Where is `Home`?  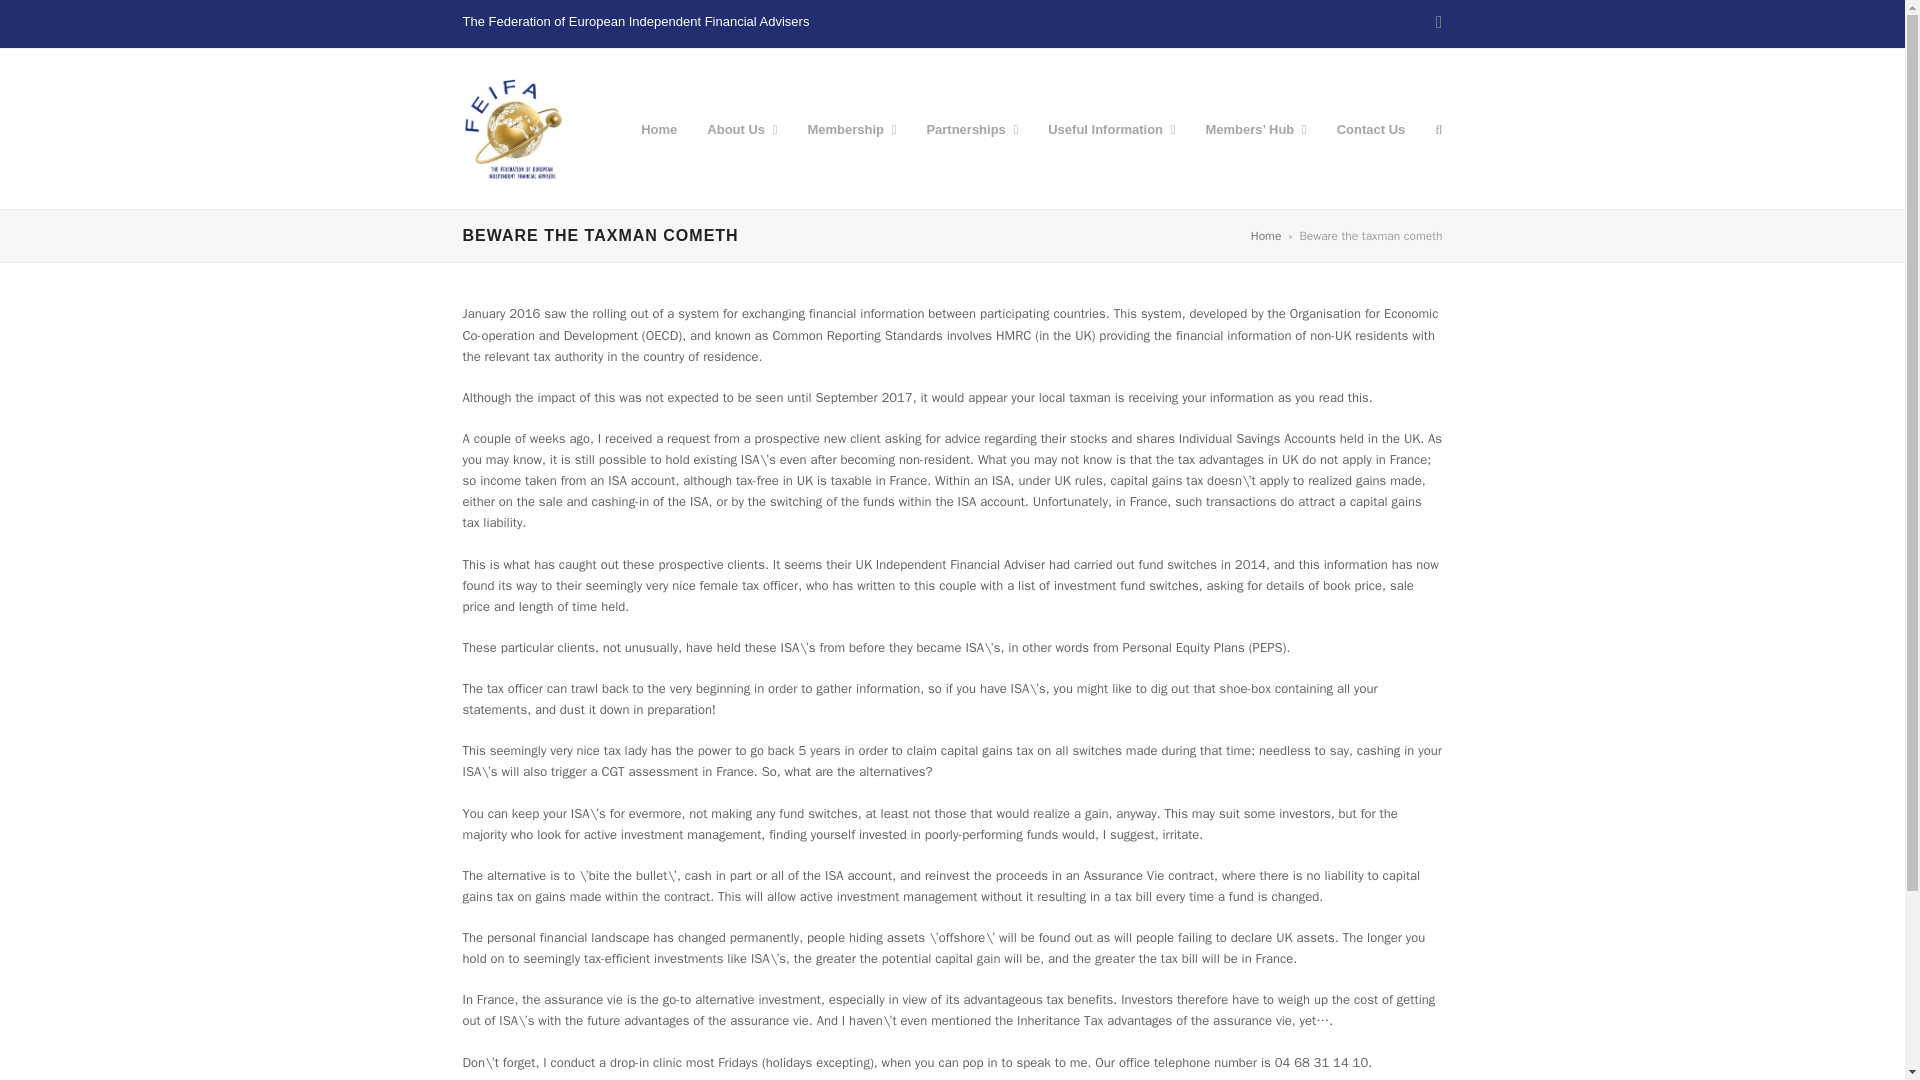
Home is located at coordinates (1266, 236).